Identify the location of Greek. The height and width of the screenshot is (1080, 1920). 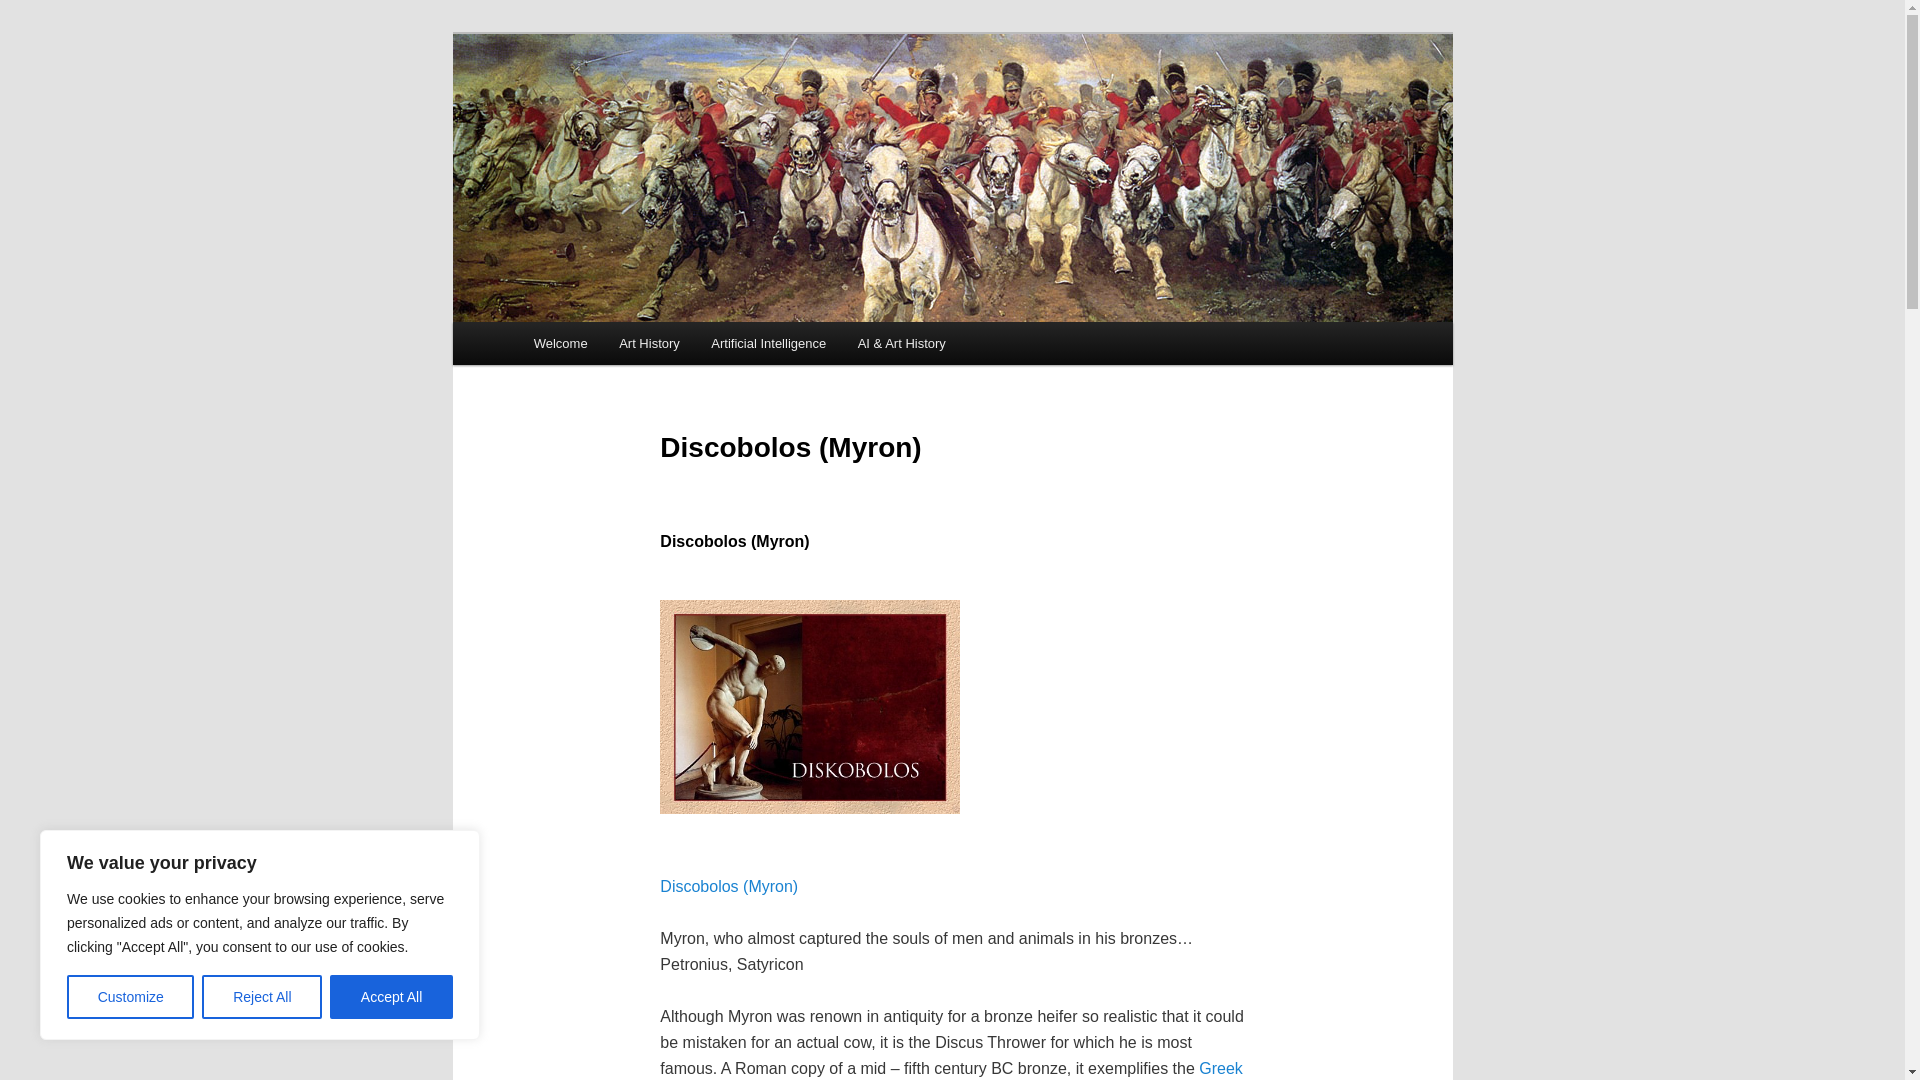
(1220, 1068).